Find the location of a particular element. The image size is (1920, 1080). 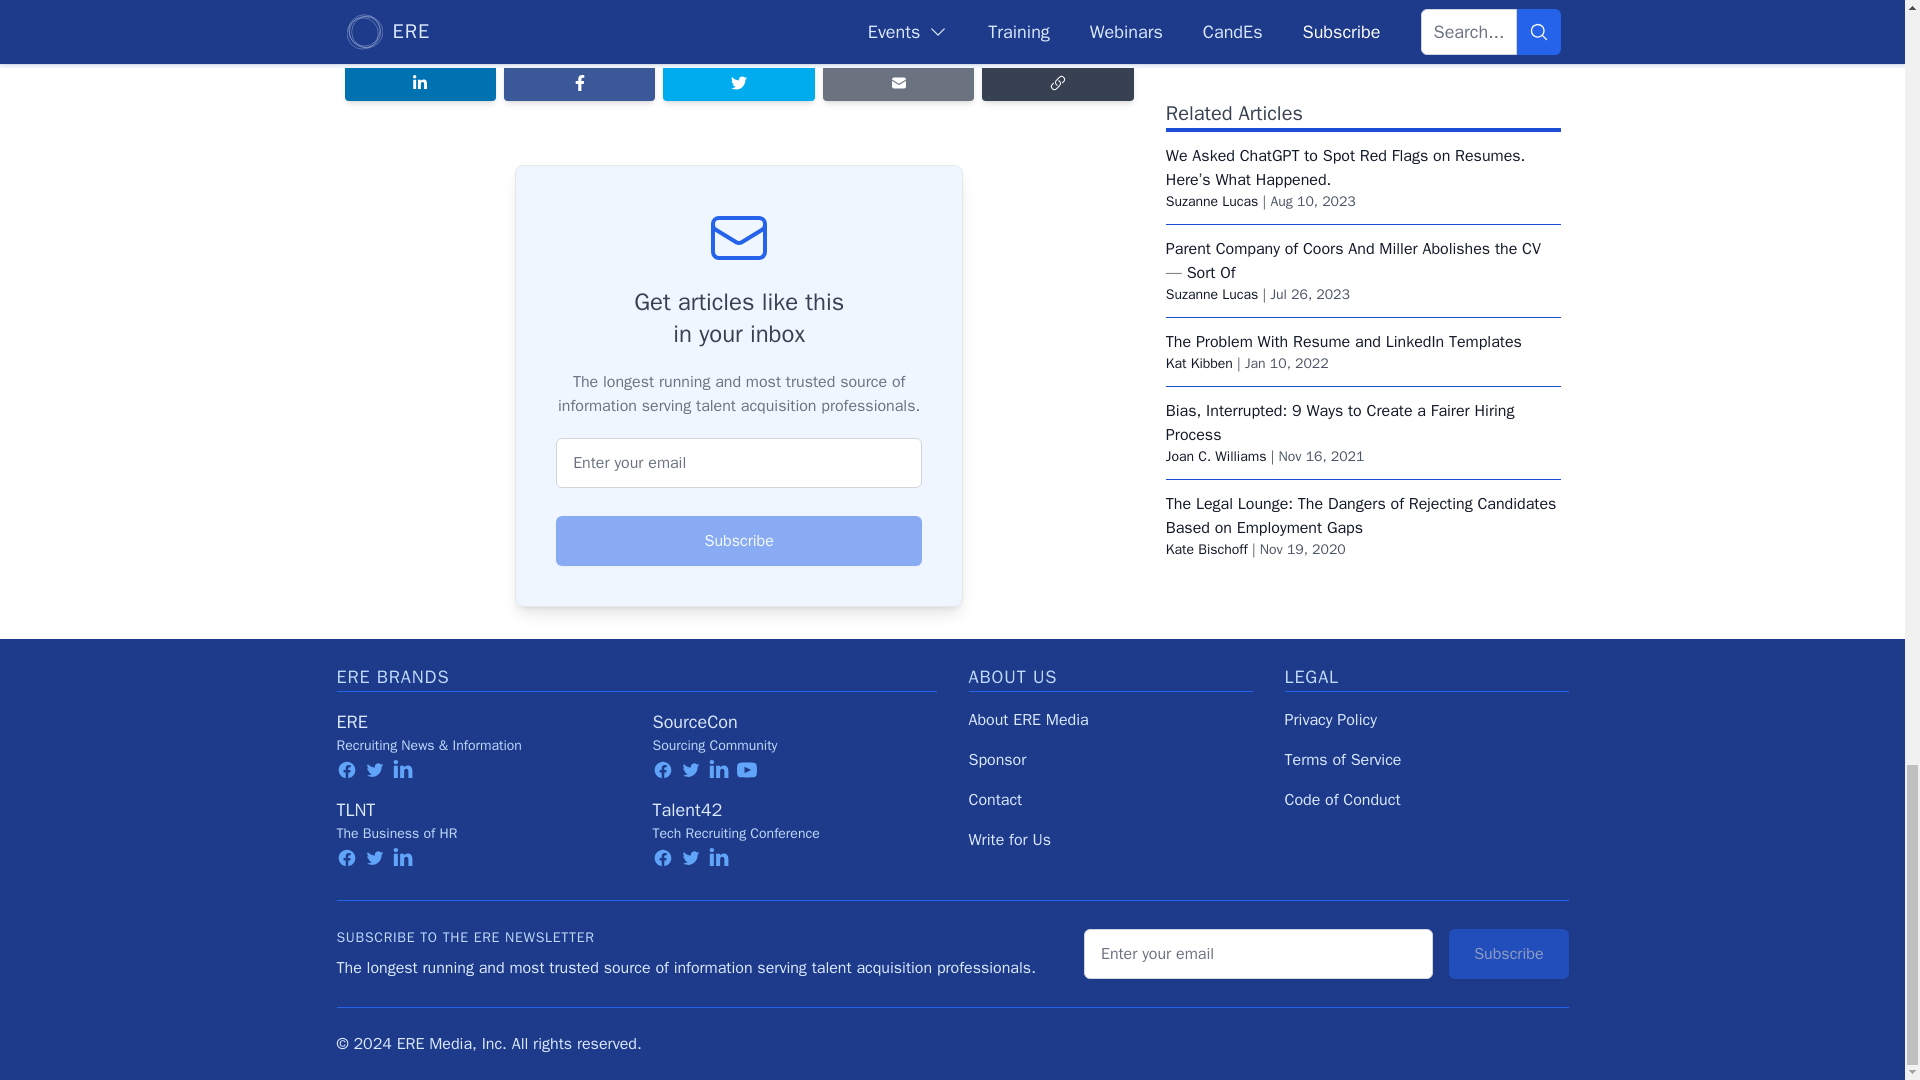

Joan C. Williams is located at coordinates (1216, 96).